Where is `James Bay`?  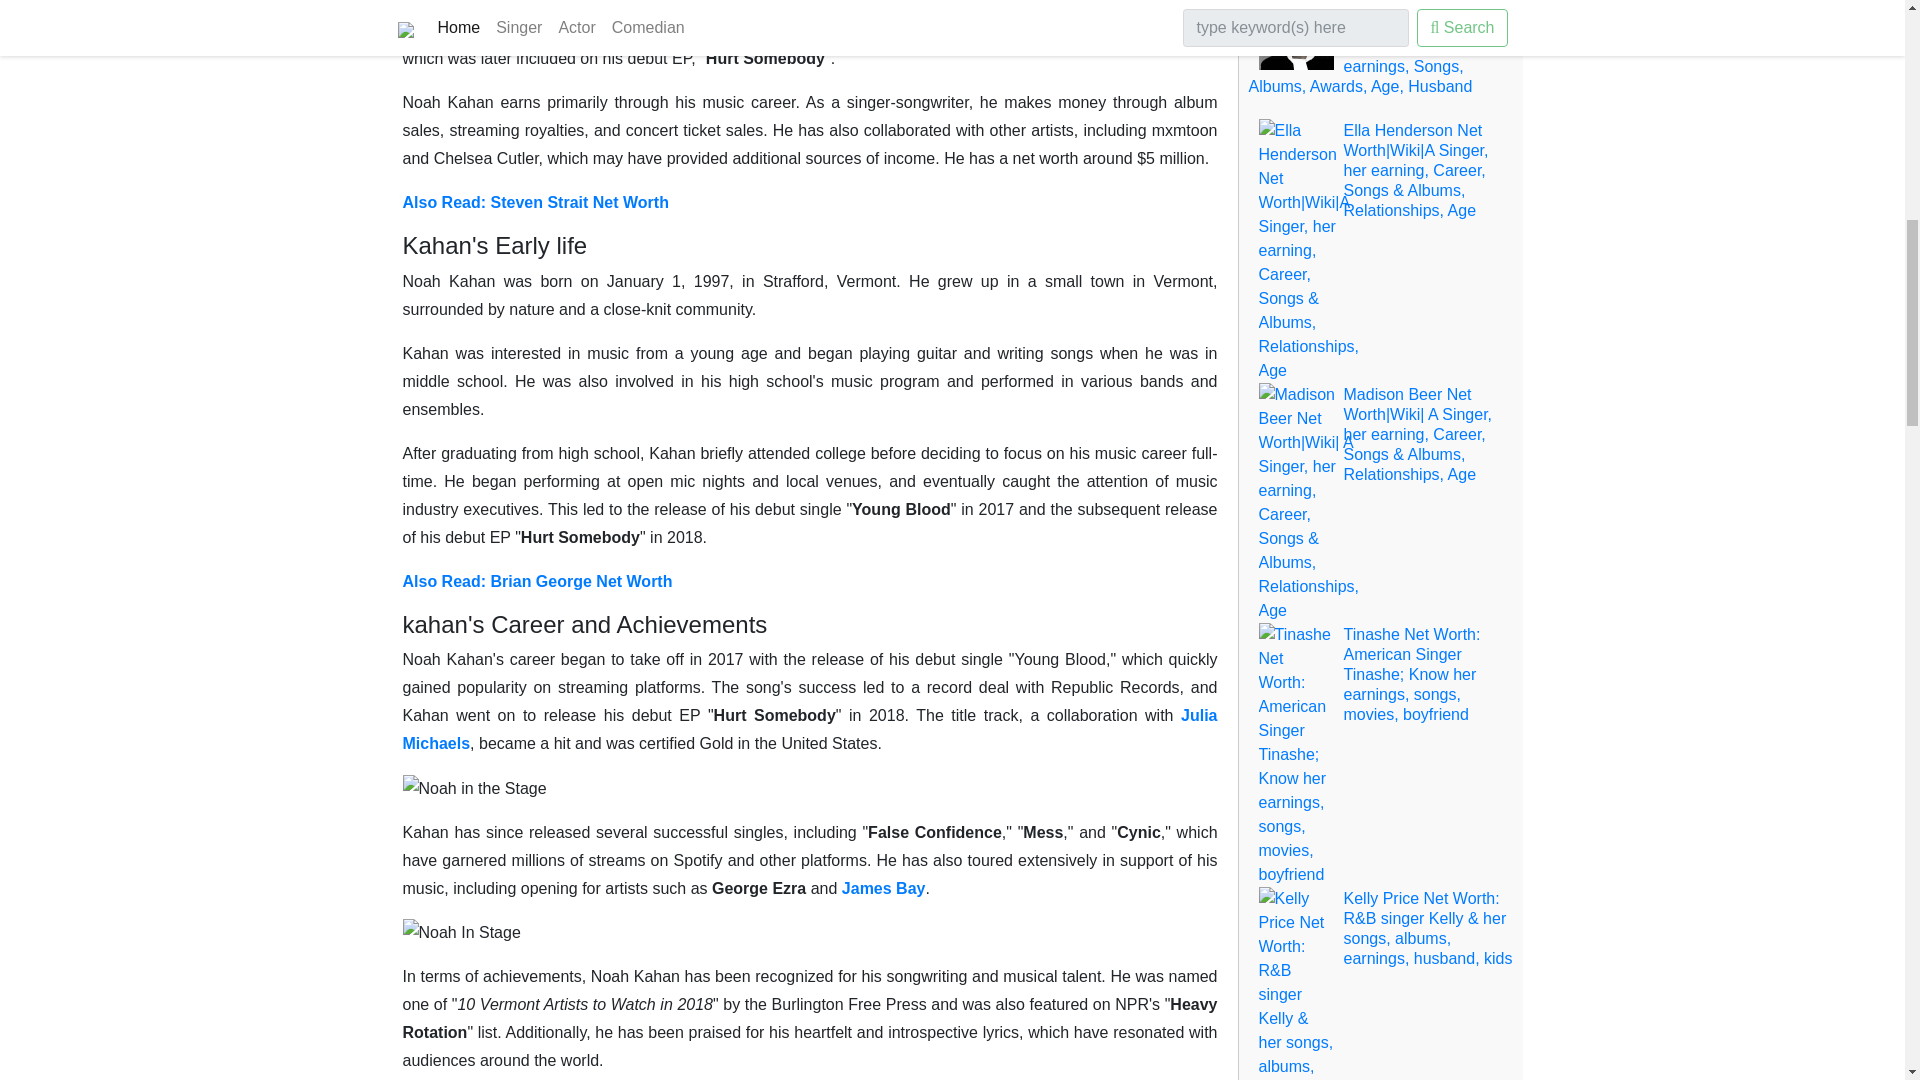 James Bay is located at coordinates (884, 888).